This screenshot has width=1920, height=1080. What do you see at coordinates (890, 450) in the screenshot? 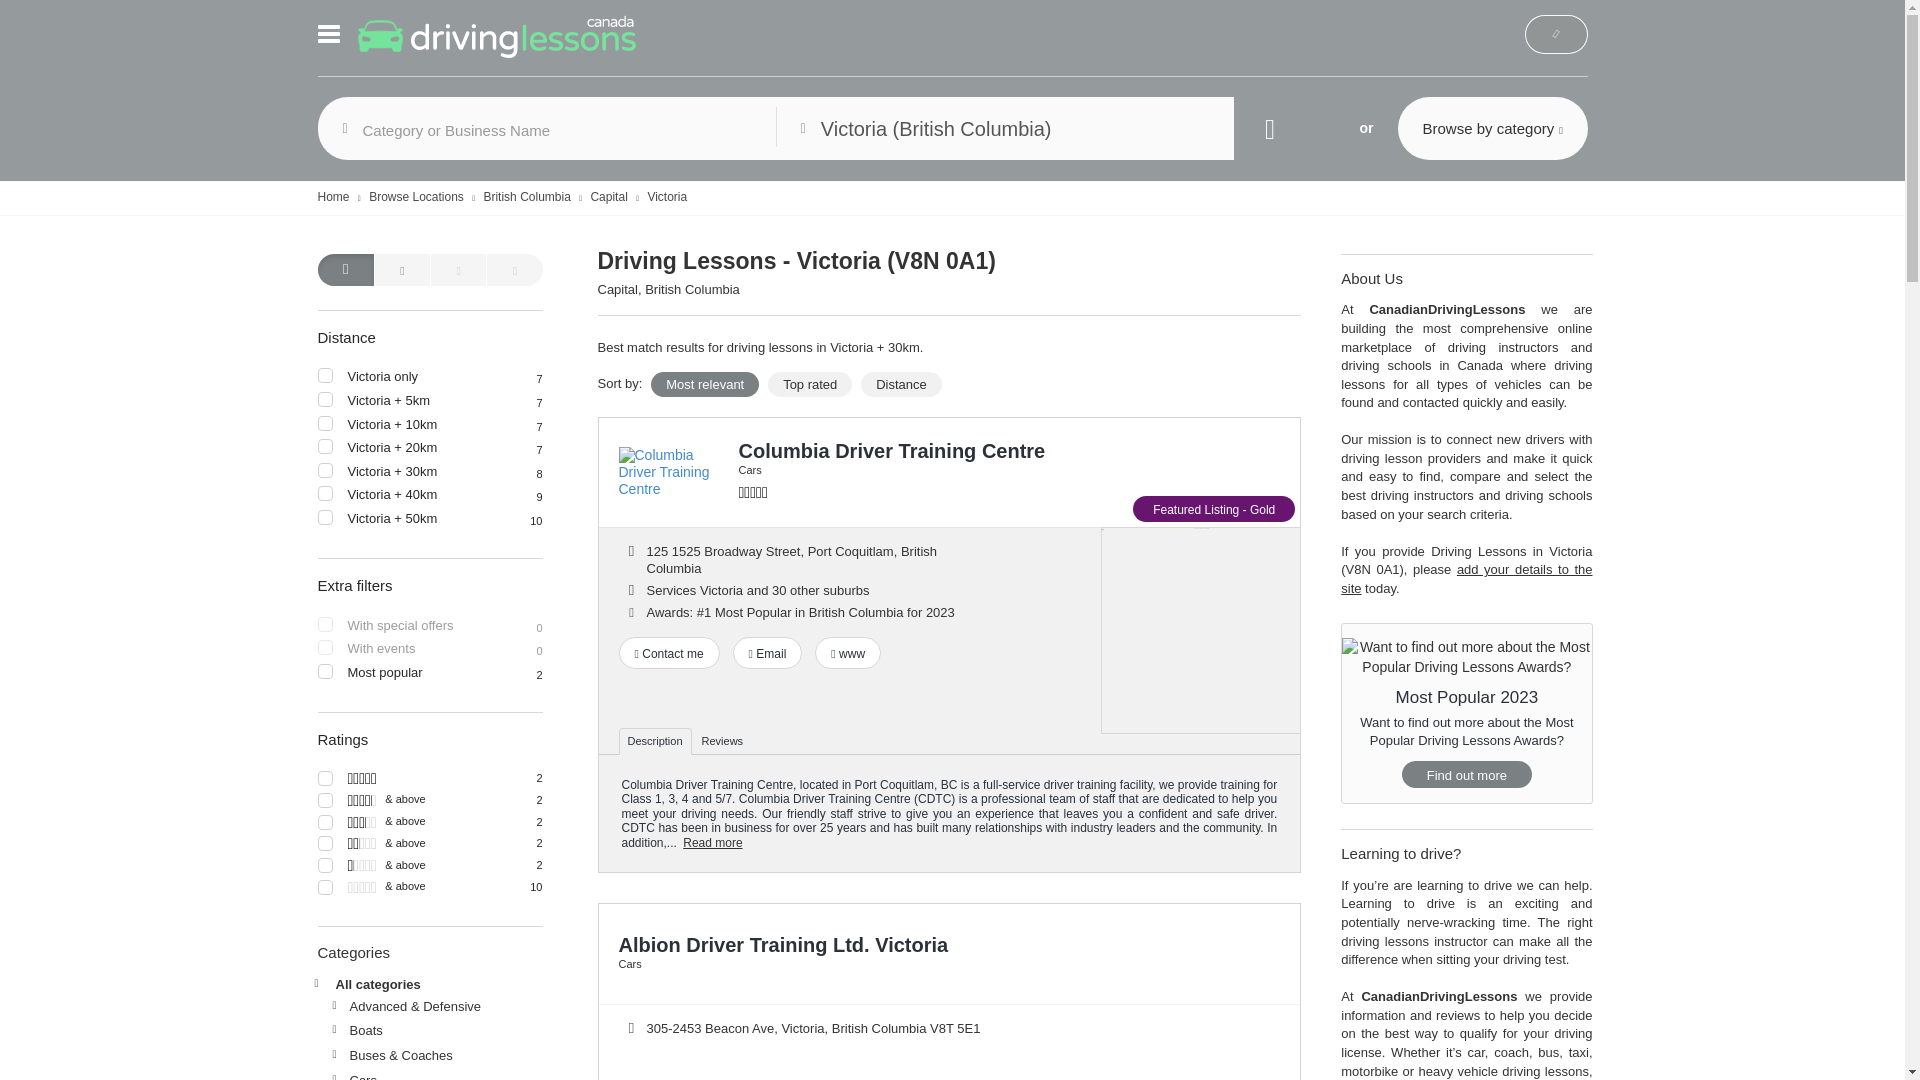
I see `Columbia Driver Training Centre` at bounding box center [890, 450].